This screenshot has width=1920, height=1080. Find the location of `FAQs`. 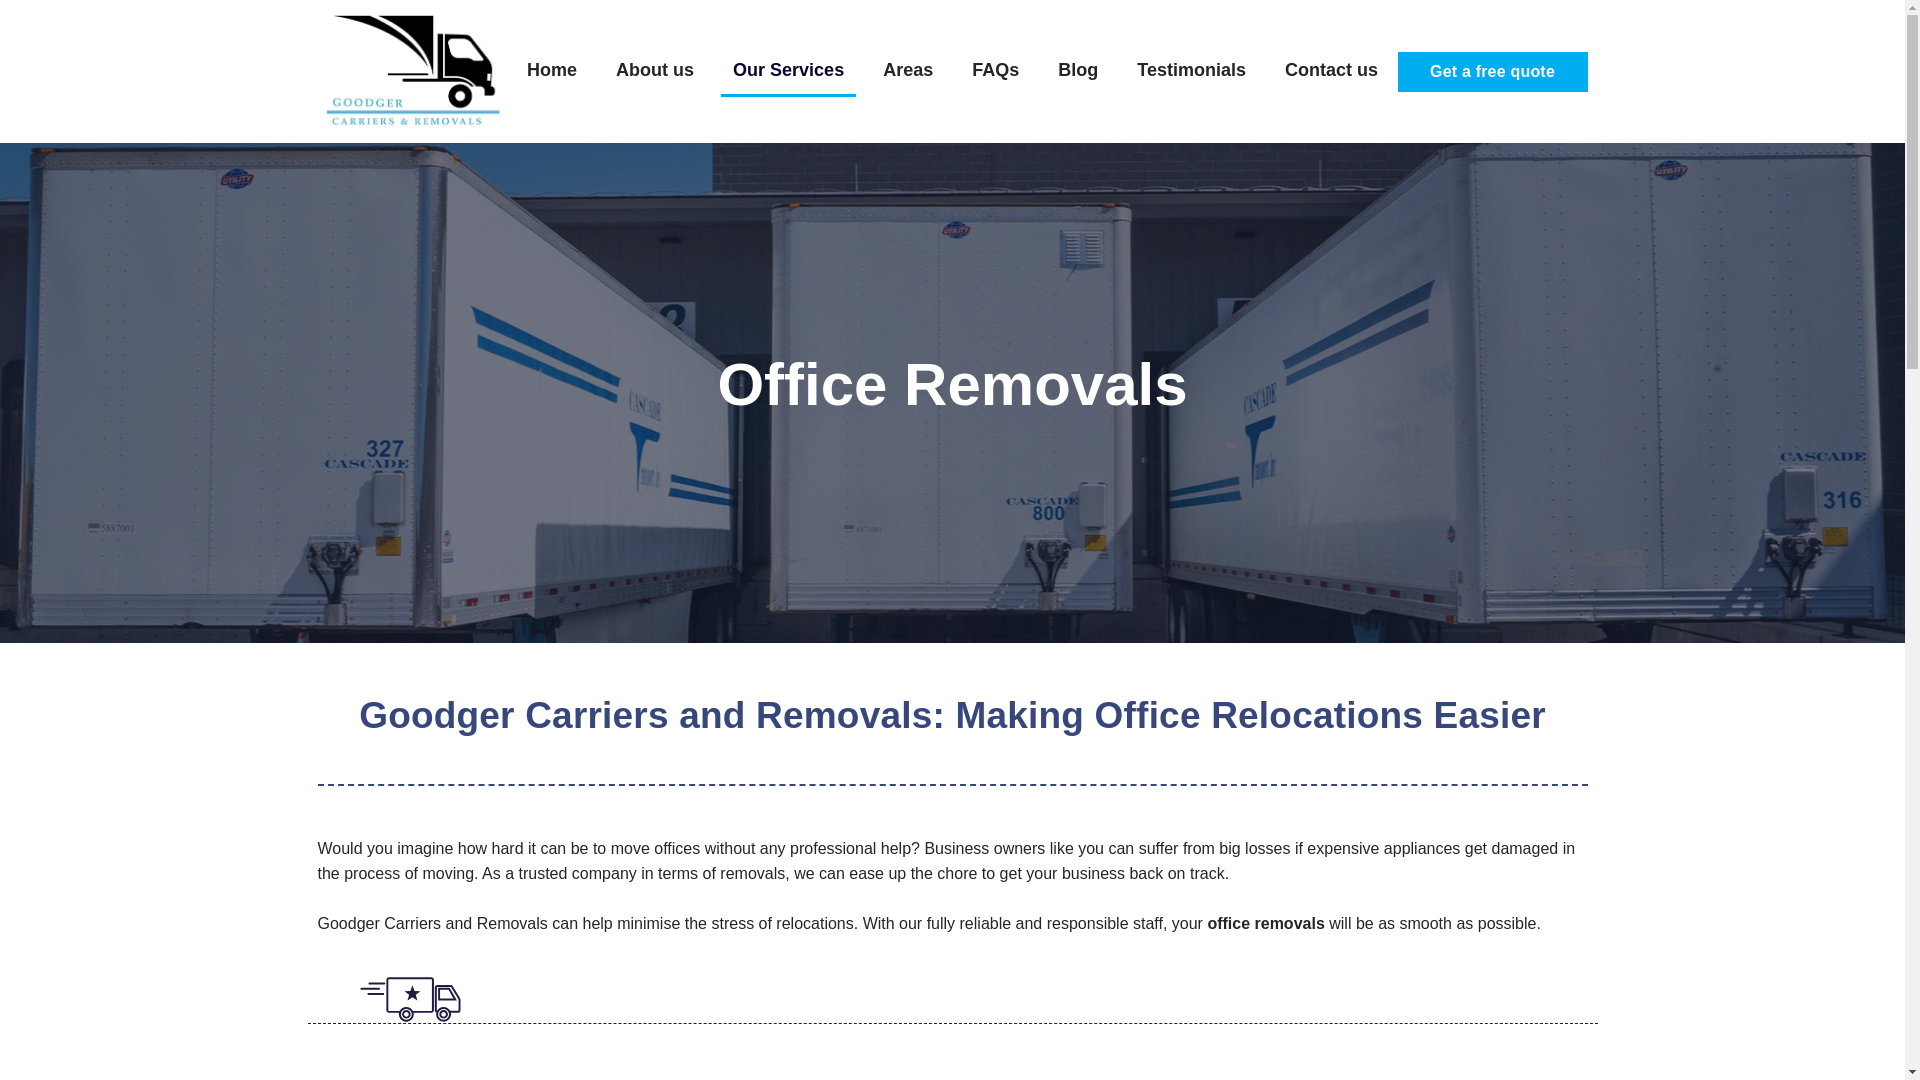

FAQs is located at coordinates (996, 72).